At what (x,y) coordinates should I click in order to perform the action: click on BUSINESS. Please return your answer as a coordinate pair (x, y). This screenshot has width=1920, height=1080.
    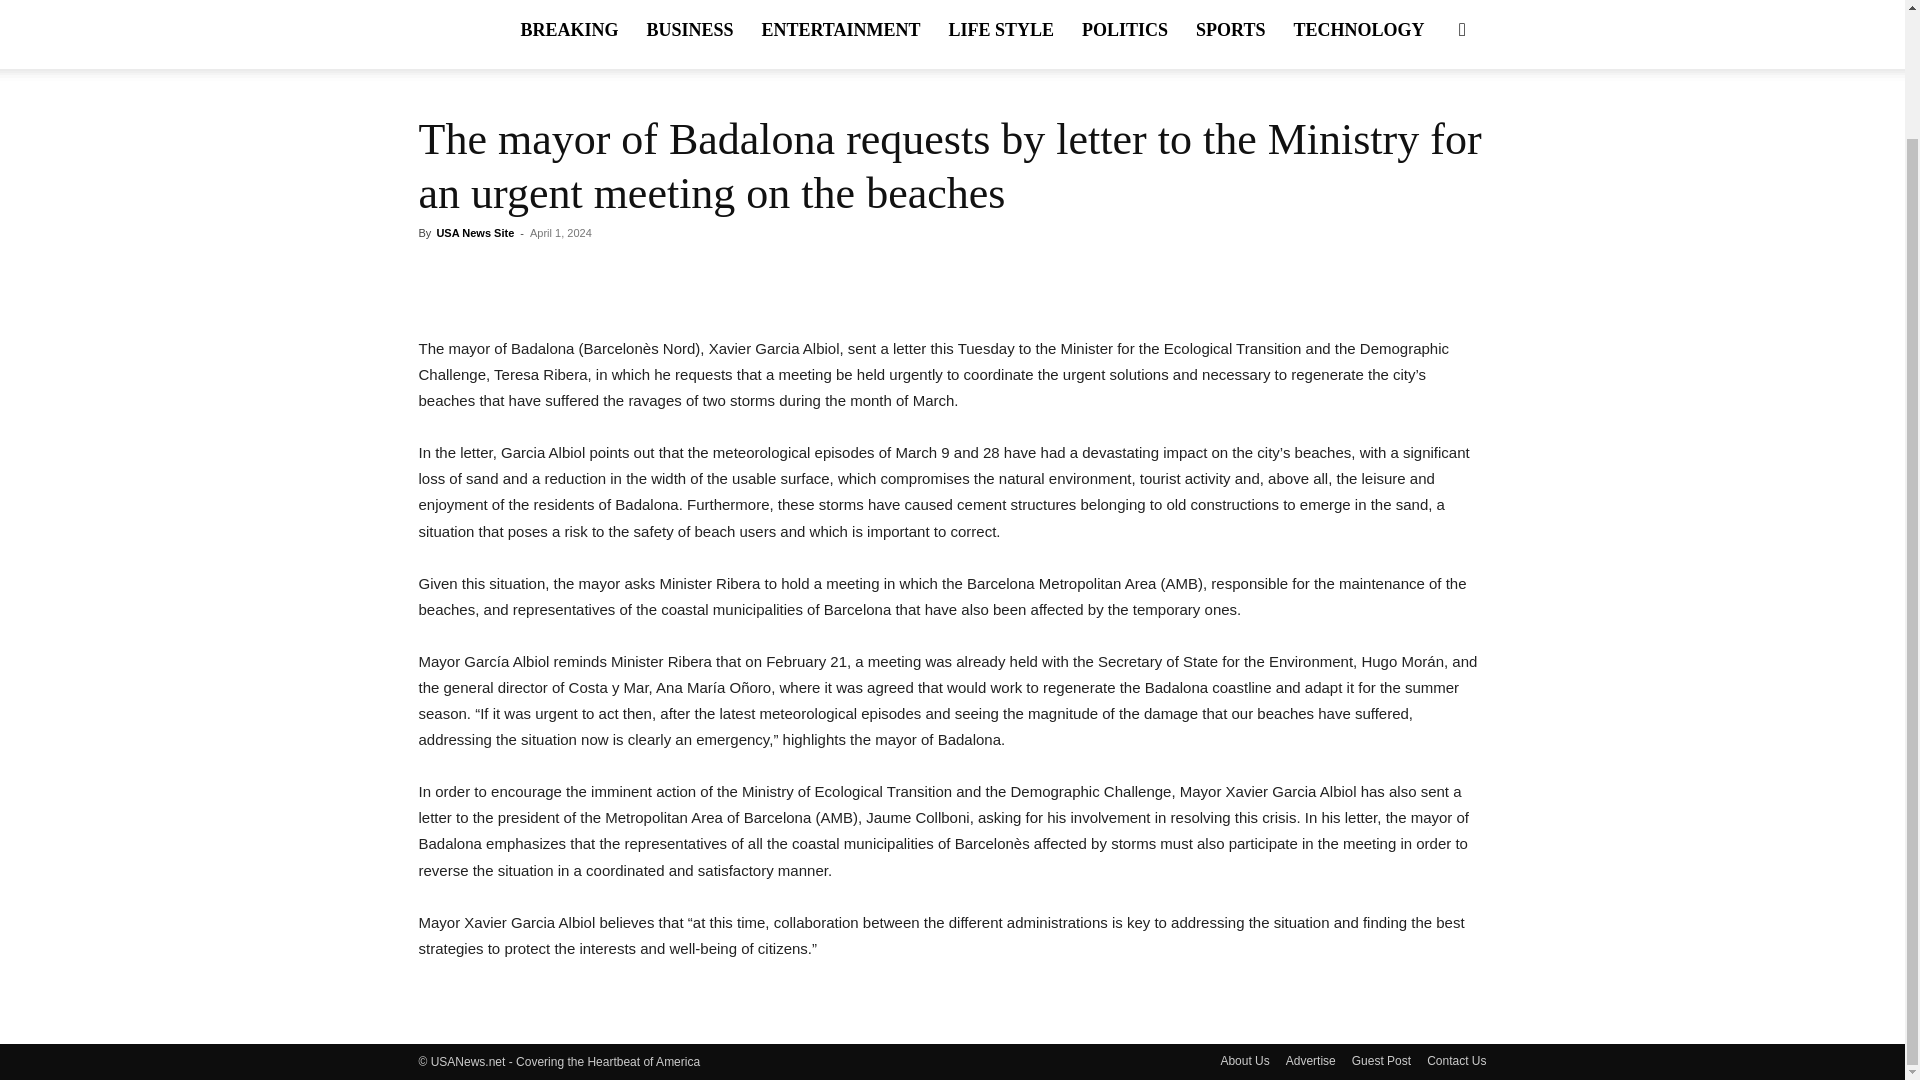
    Looking at the image, I should click on (688, 34).